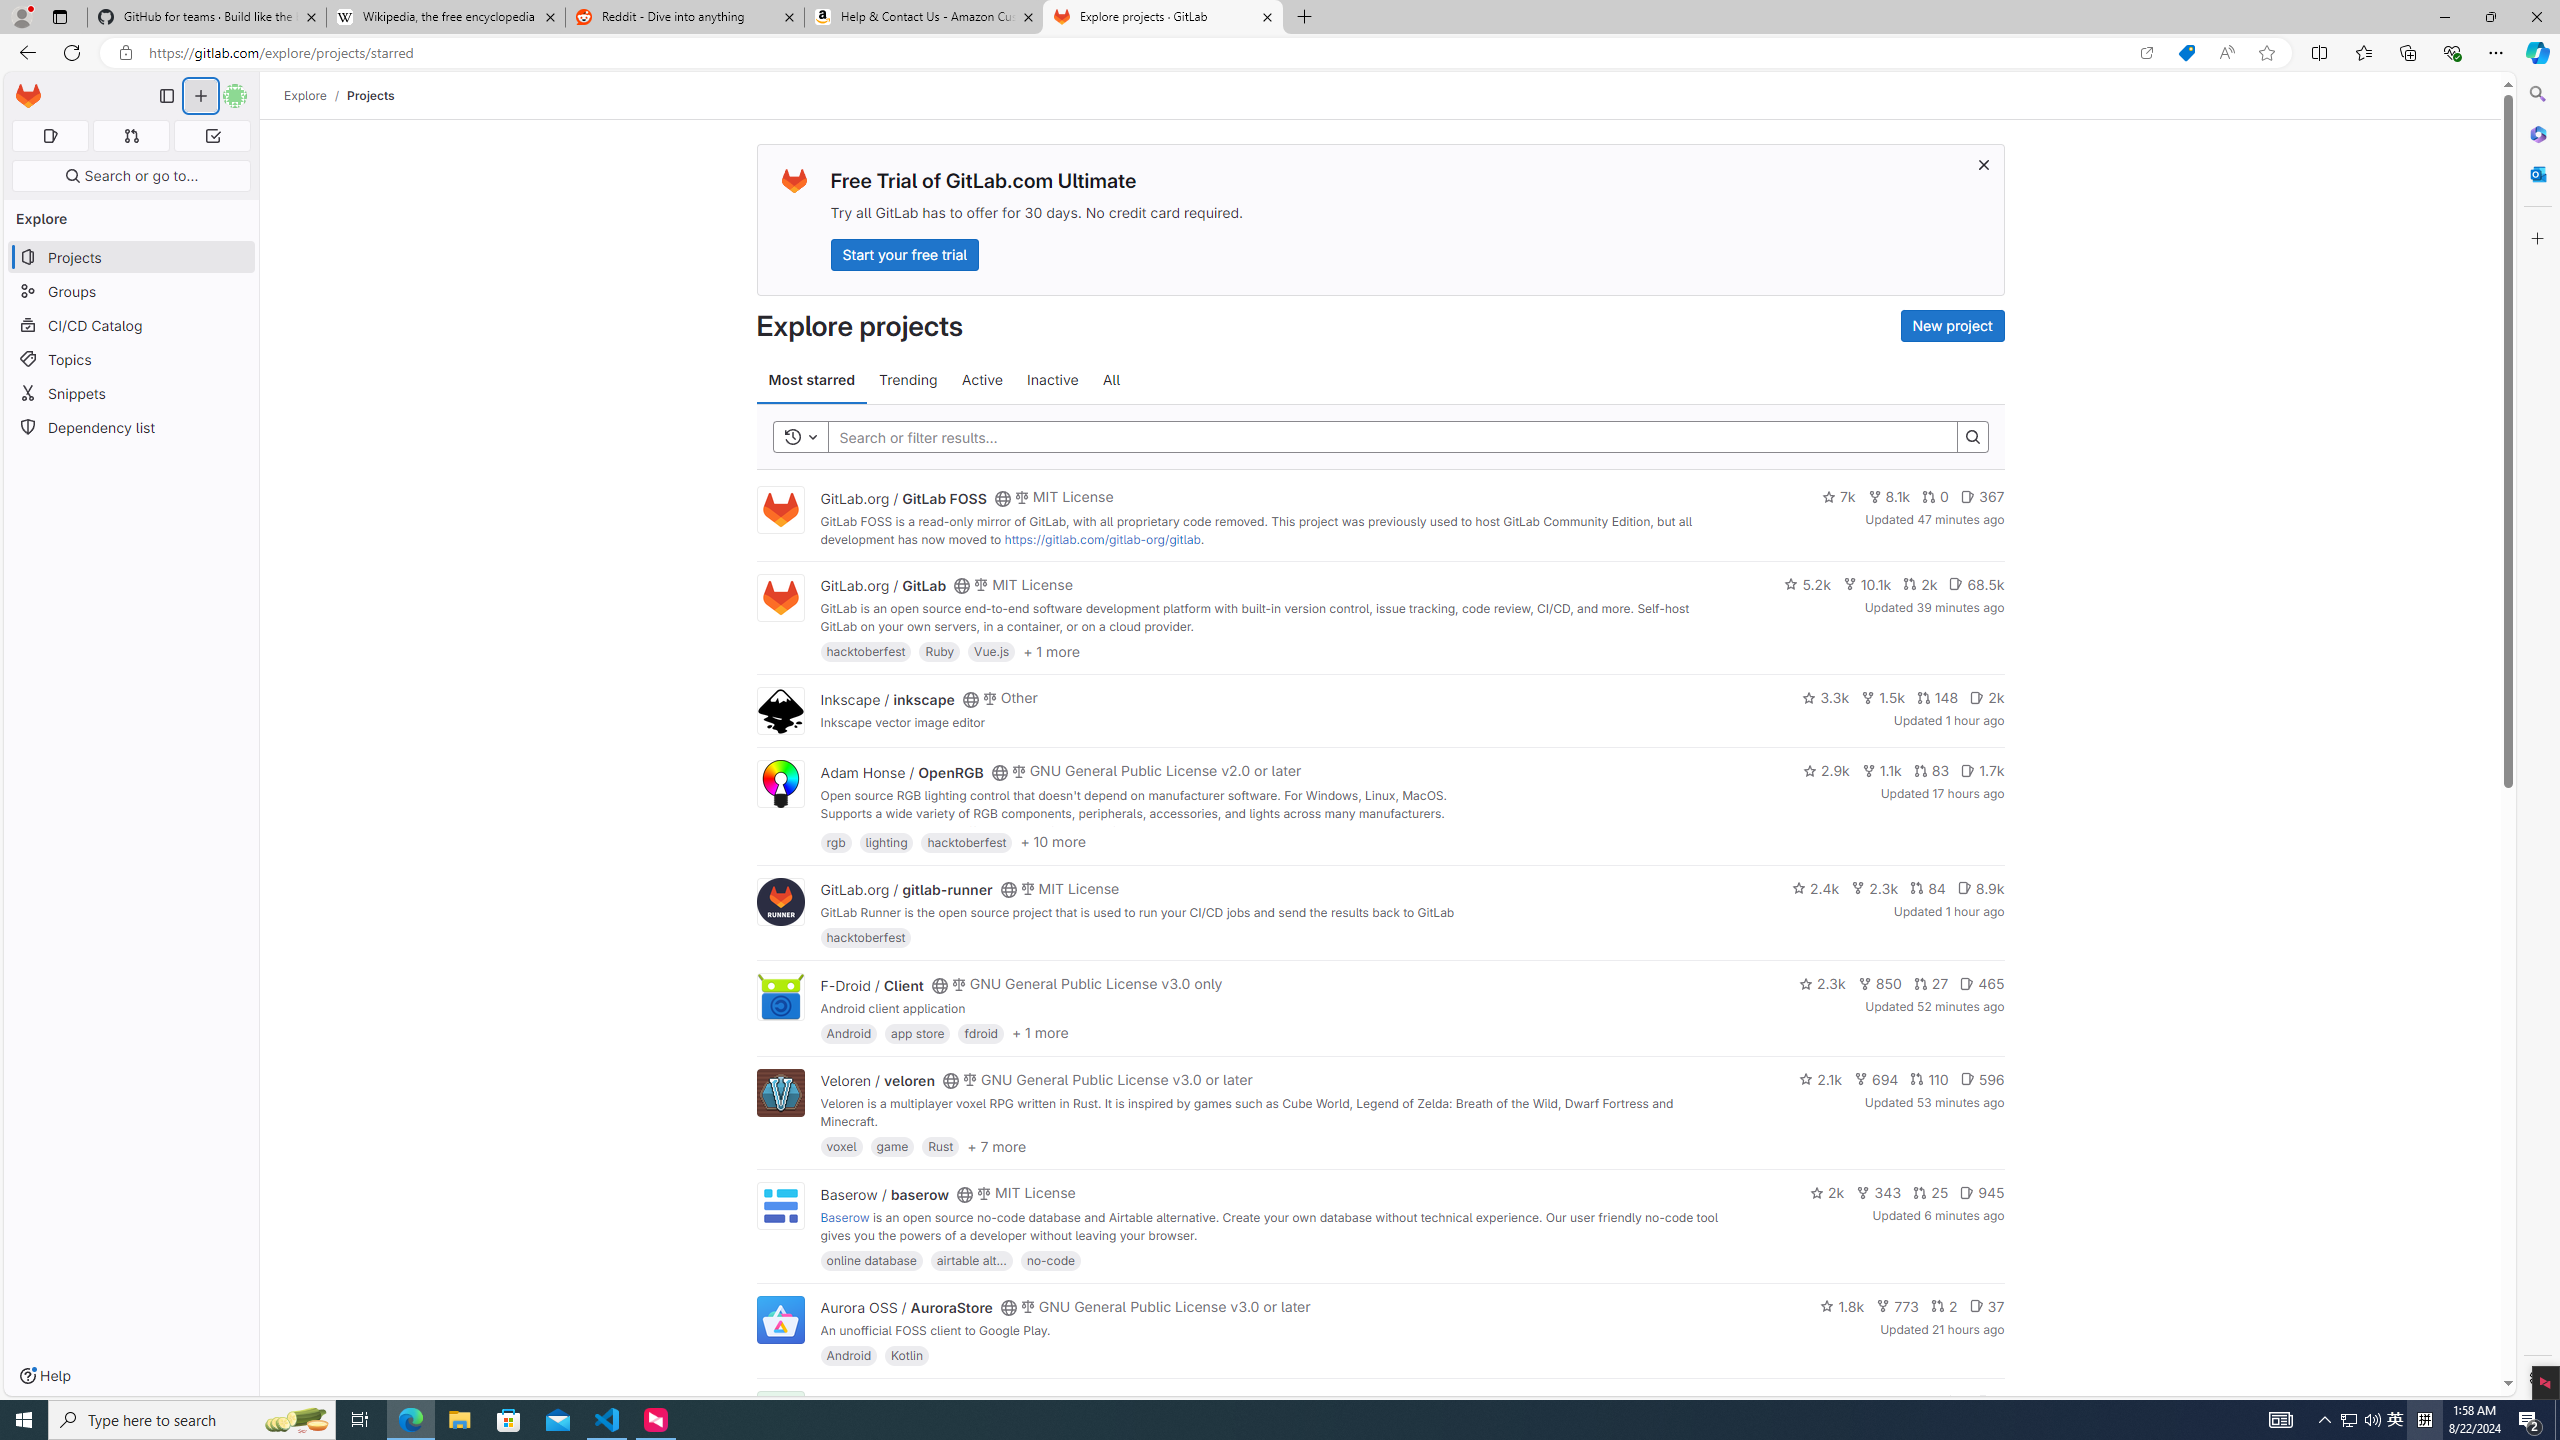 The image size is (2560, 1440). I want to click on 27, so click(1930, 984).